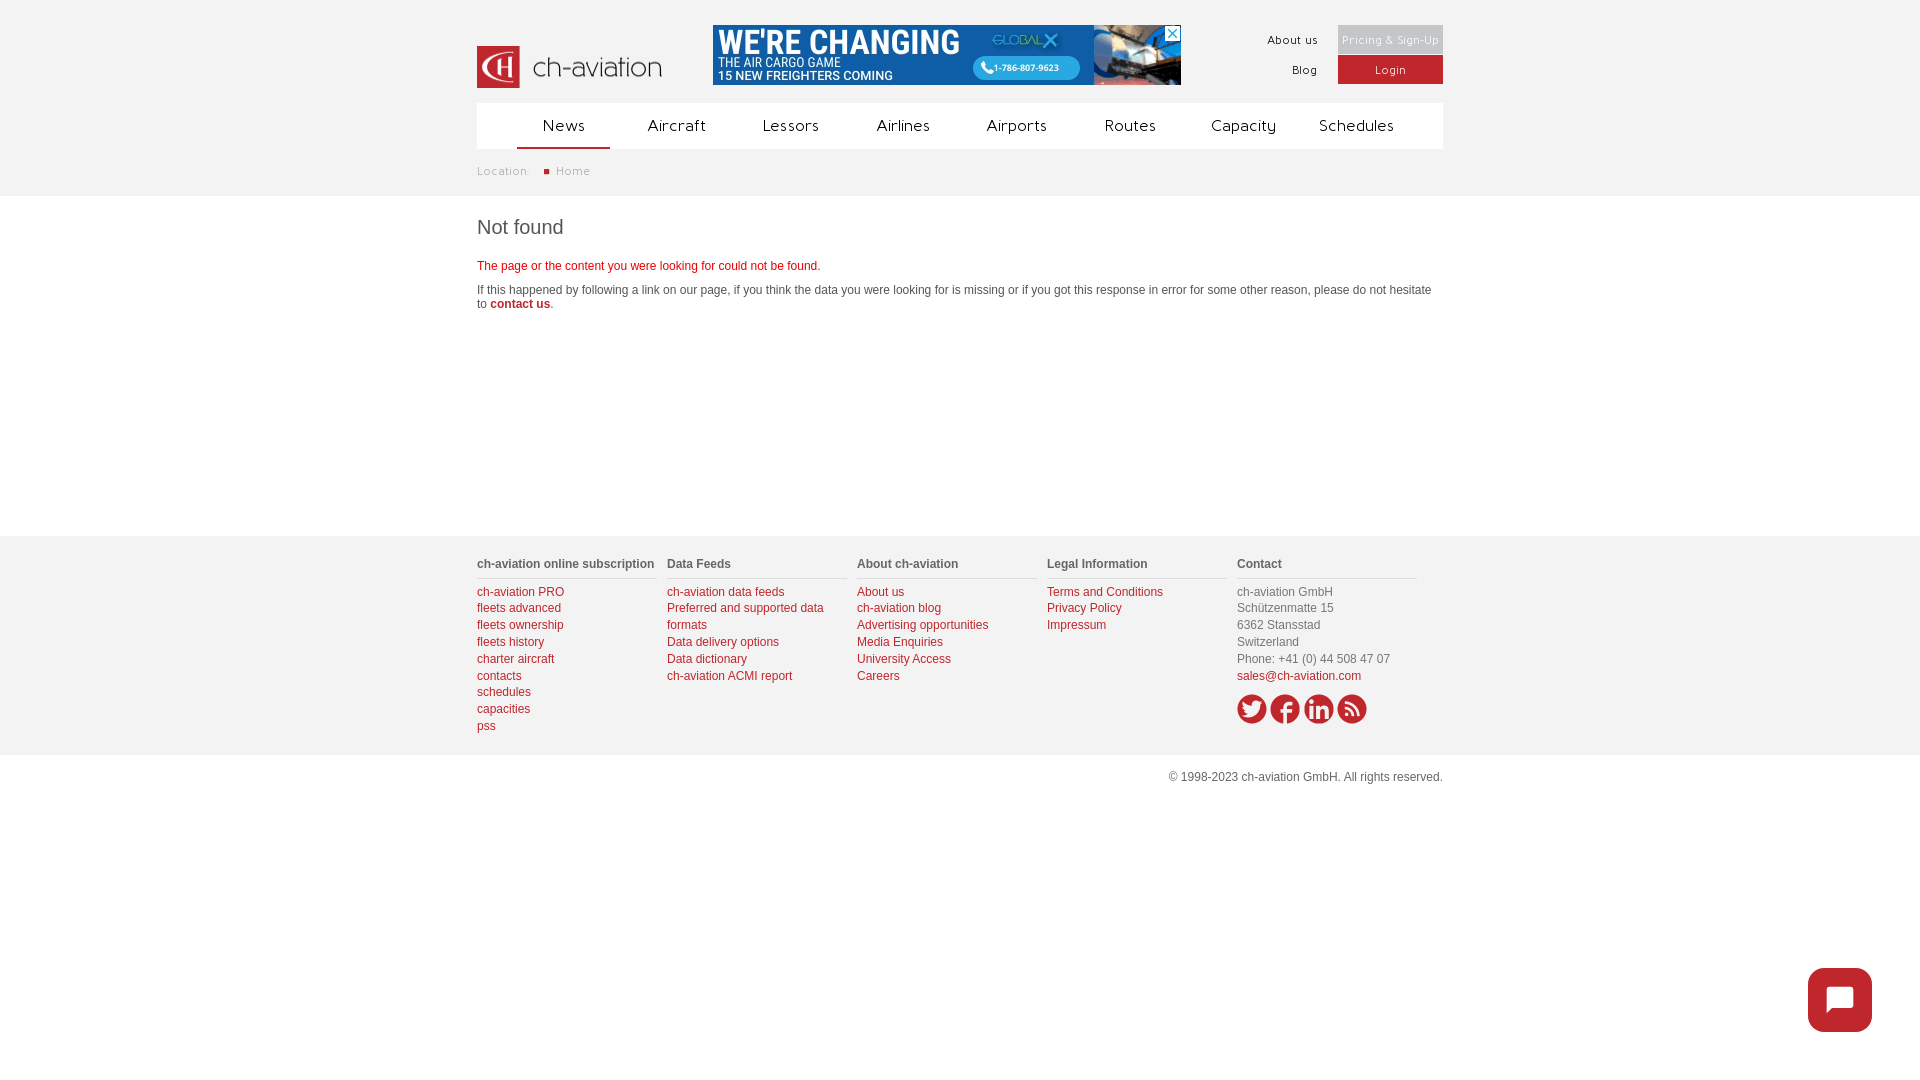  I want to click on ch-aviation PRO, so click(520, 592).